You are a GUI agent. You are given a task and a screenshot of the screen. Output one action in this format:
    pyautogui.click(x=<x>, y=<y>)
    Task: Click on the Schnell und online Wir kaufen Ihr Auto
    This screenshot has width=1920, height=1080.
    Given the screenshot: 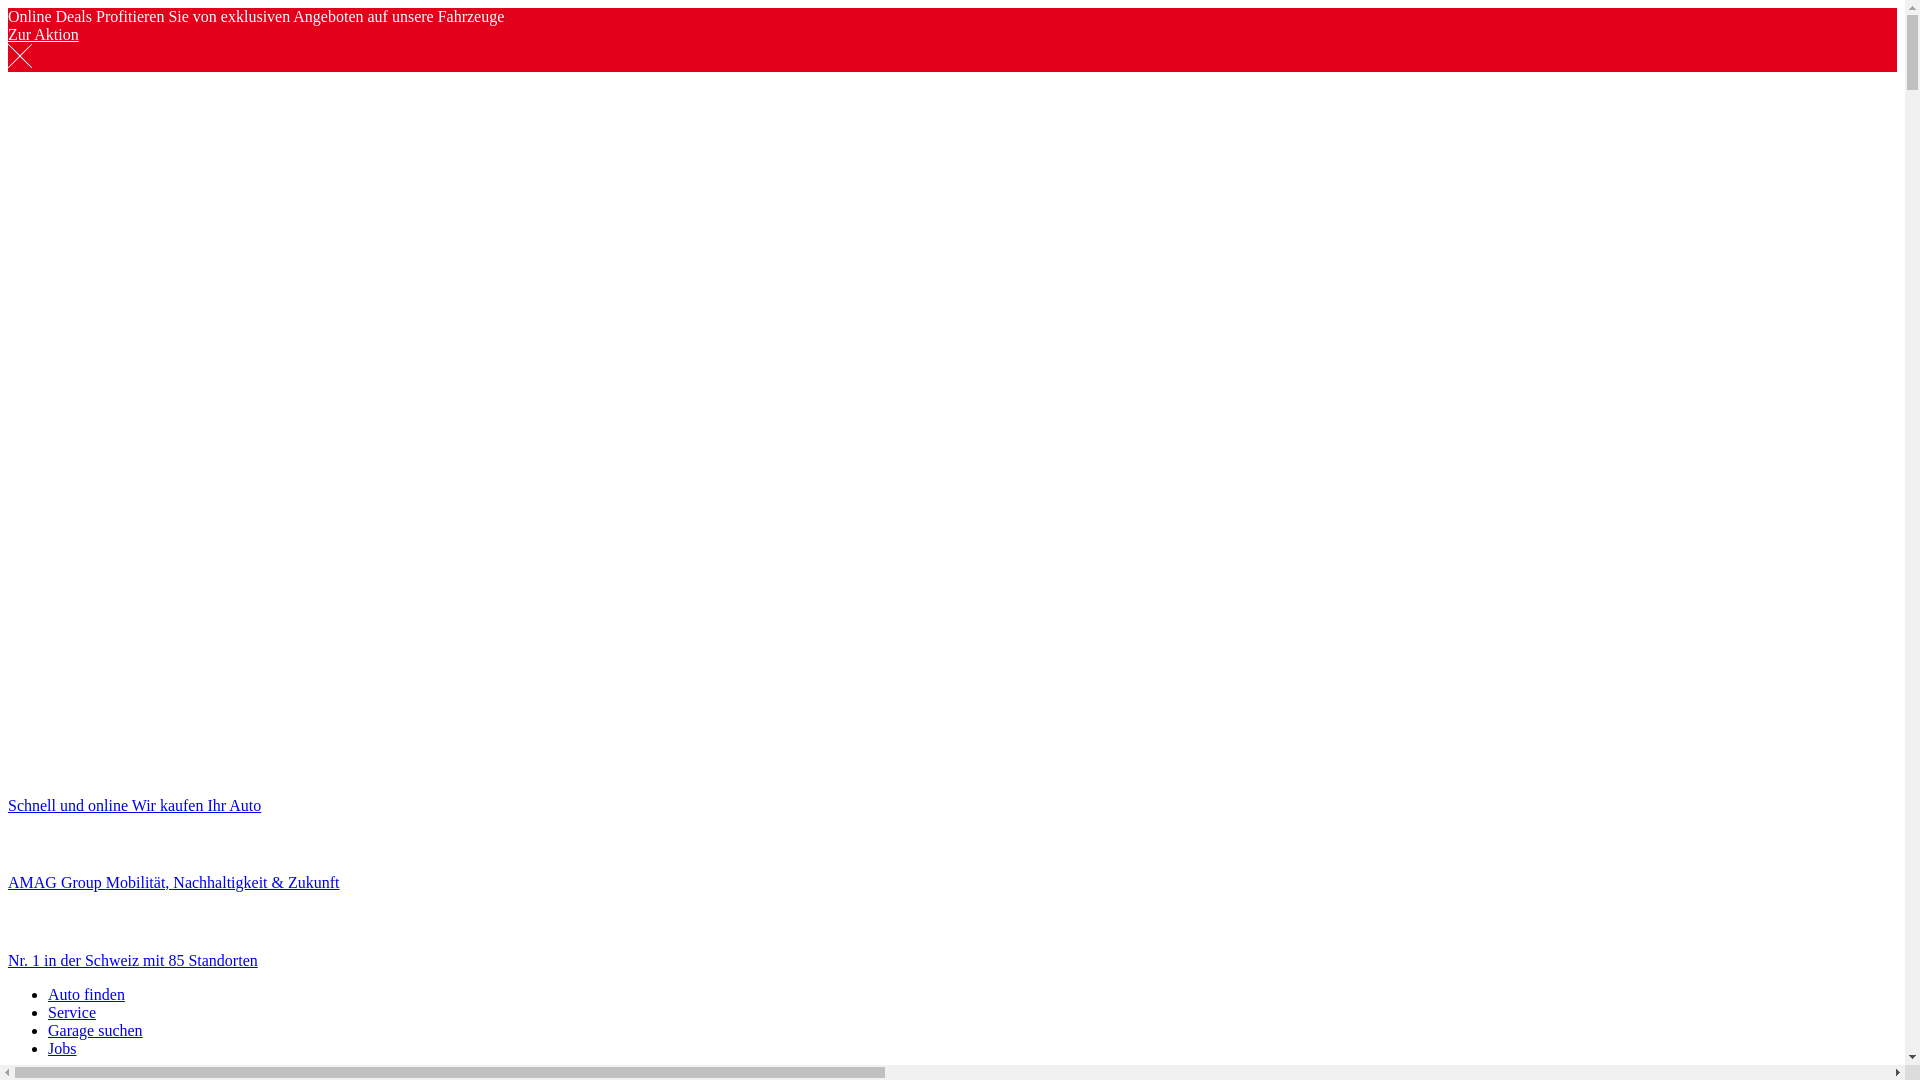 What is the action you would take?
    pyautogui.click(x=952, y=789)
    